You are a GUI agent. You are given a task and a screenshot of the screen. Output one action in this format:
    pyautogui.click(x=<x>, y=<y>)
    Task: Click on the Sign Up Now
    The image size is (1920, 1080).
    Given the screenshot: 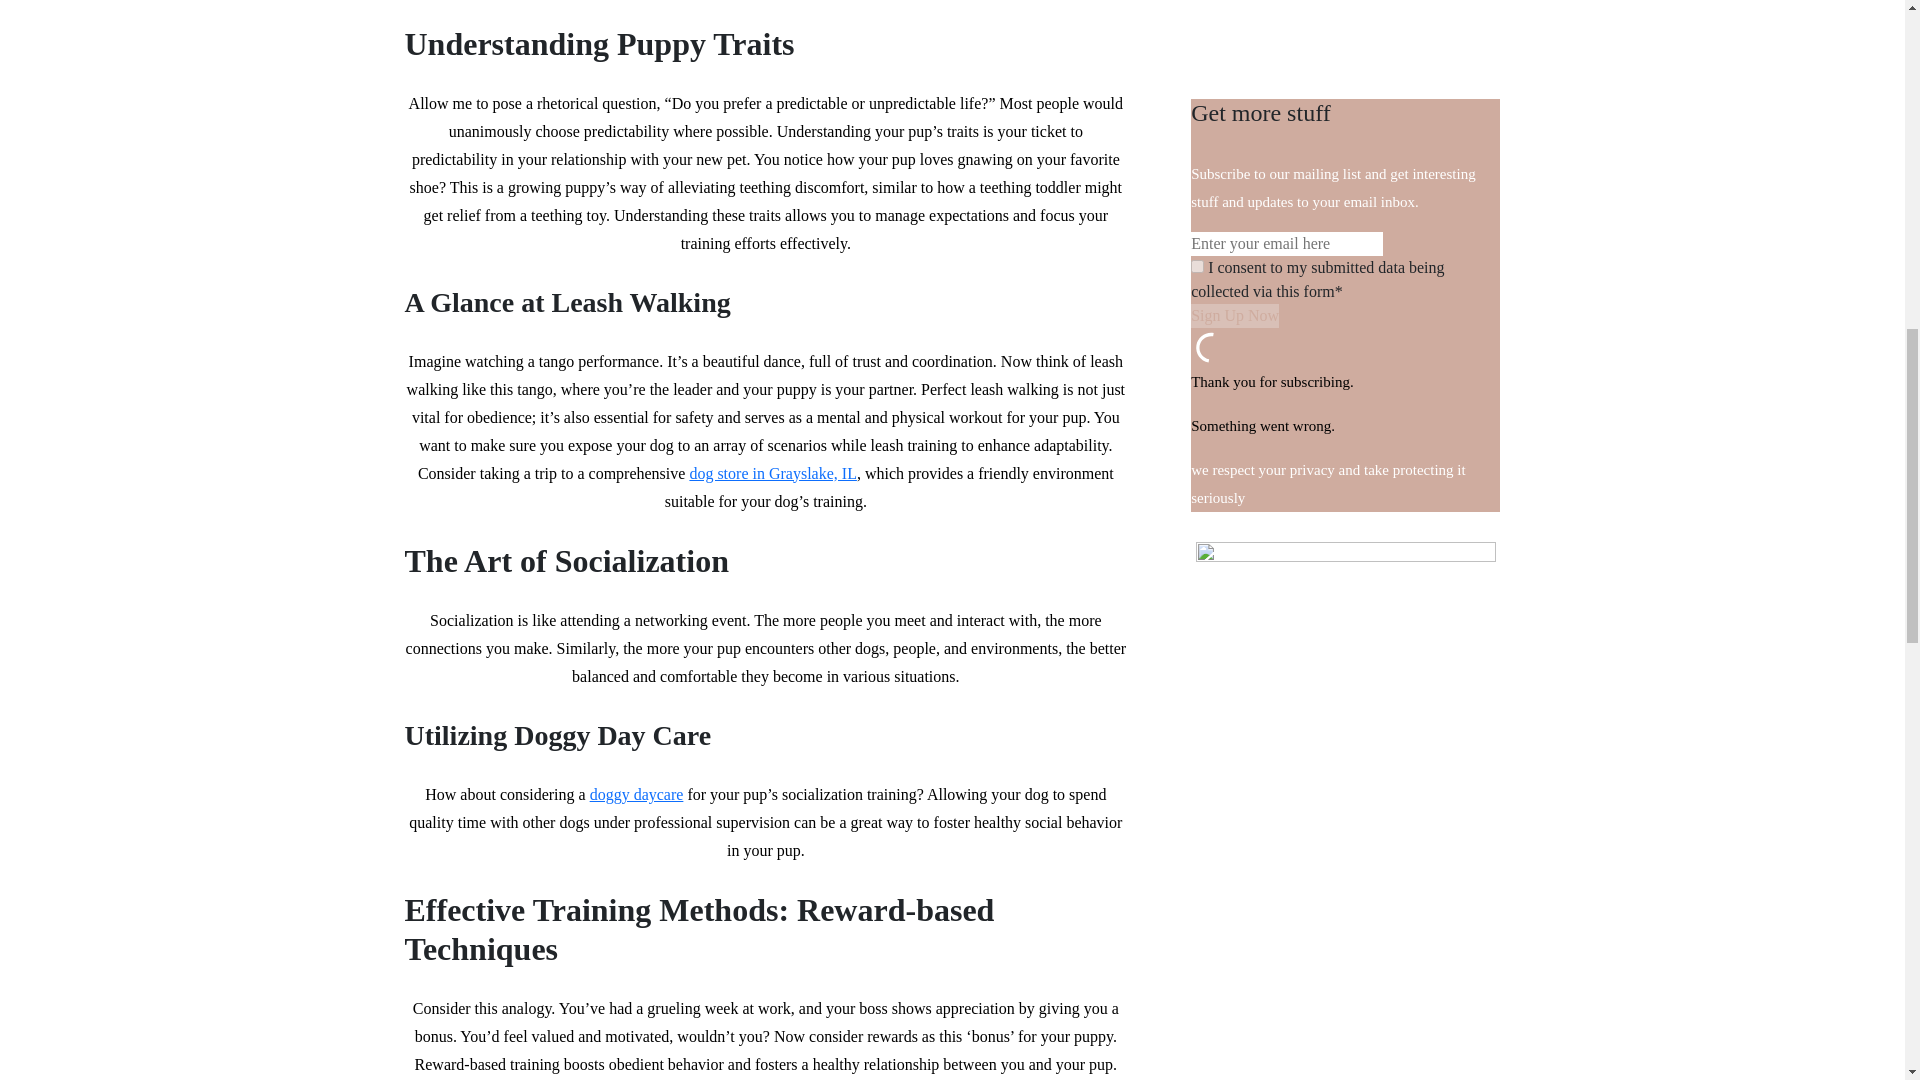 What is the action you would take?
    pyautogui.click(x=1234, y=316)
    